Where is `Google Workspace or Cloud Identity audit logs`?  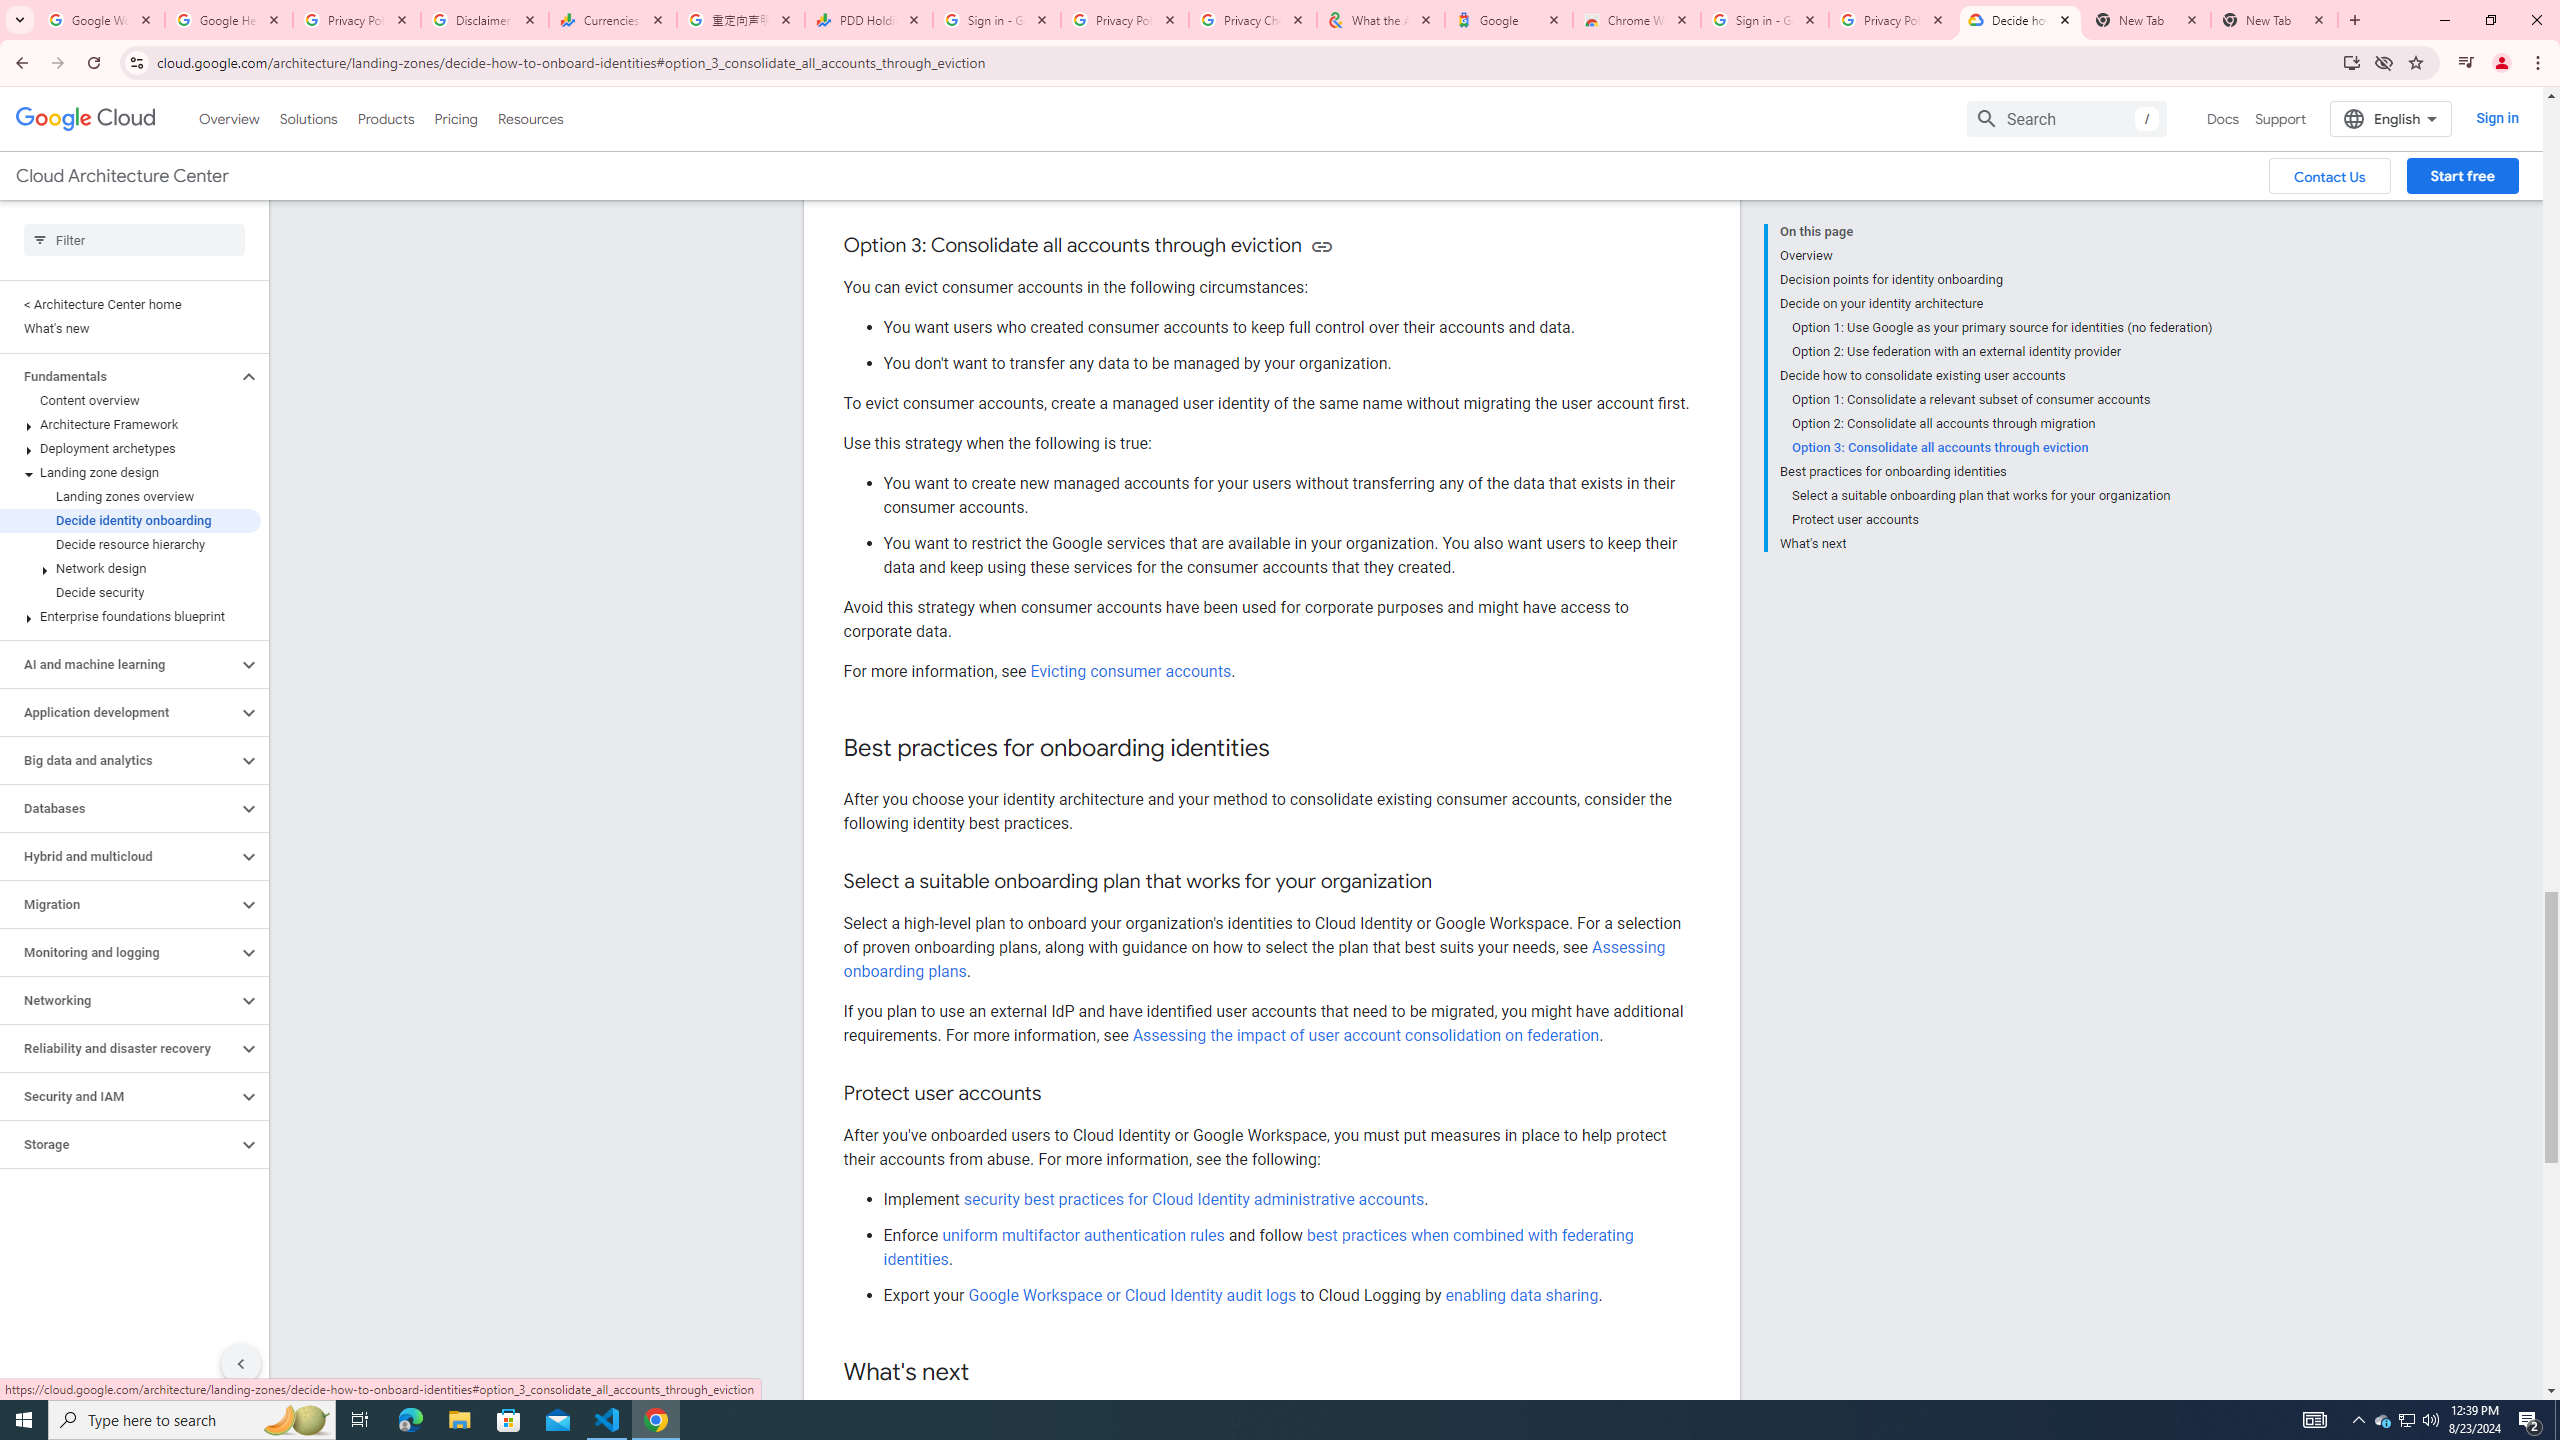 Google Workspace or Cloud Identity audit logs is located at coordinates (1132, 1294).